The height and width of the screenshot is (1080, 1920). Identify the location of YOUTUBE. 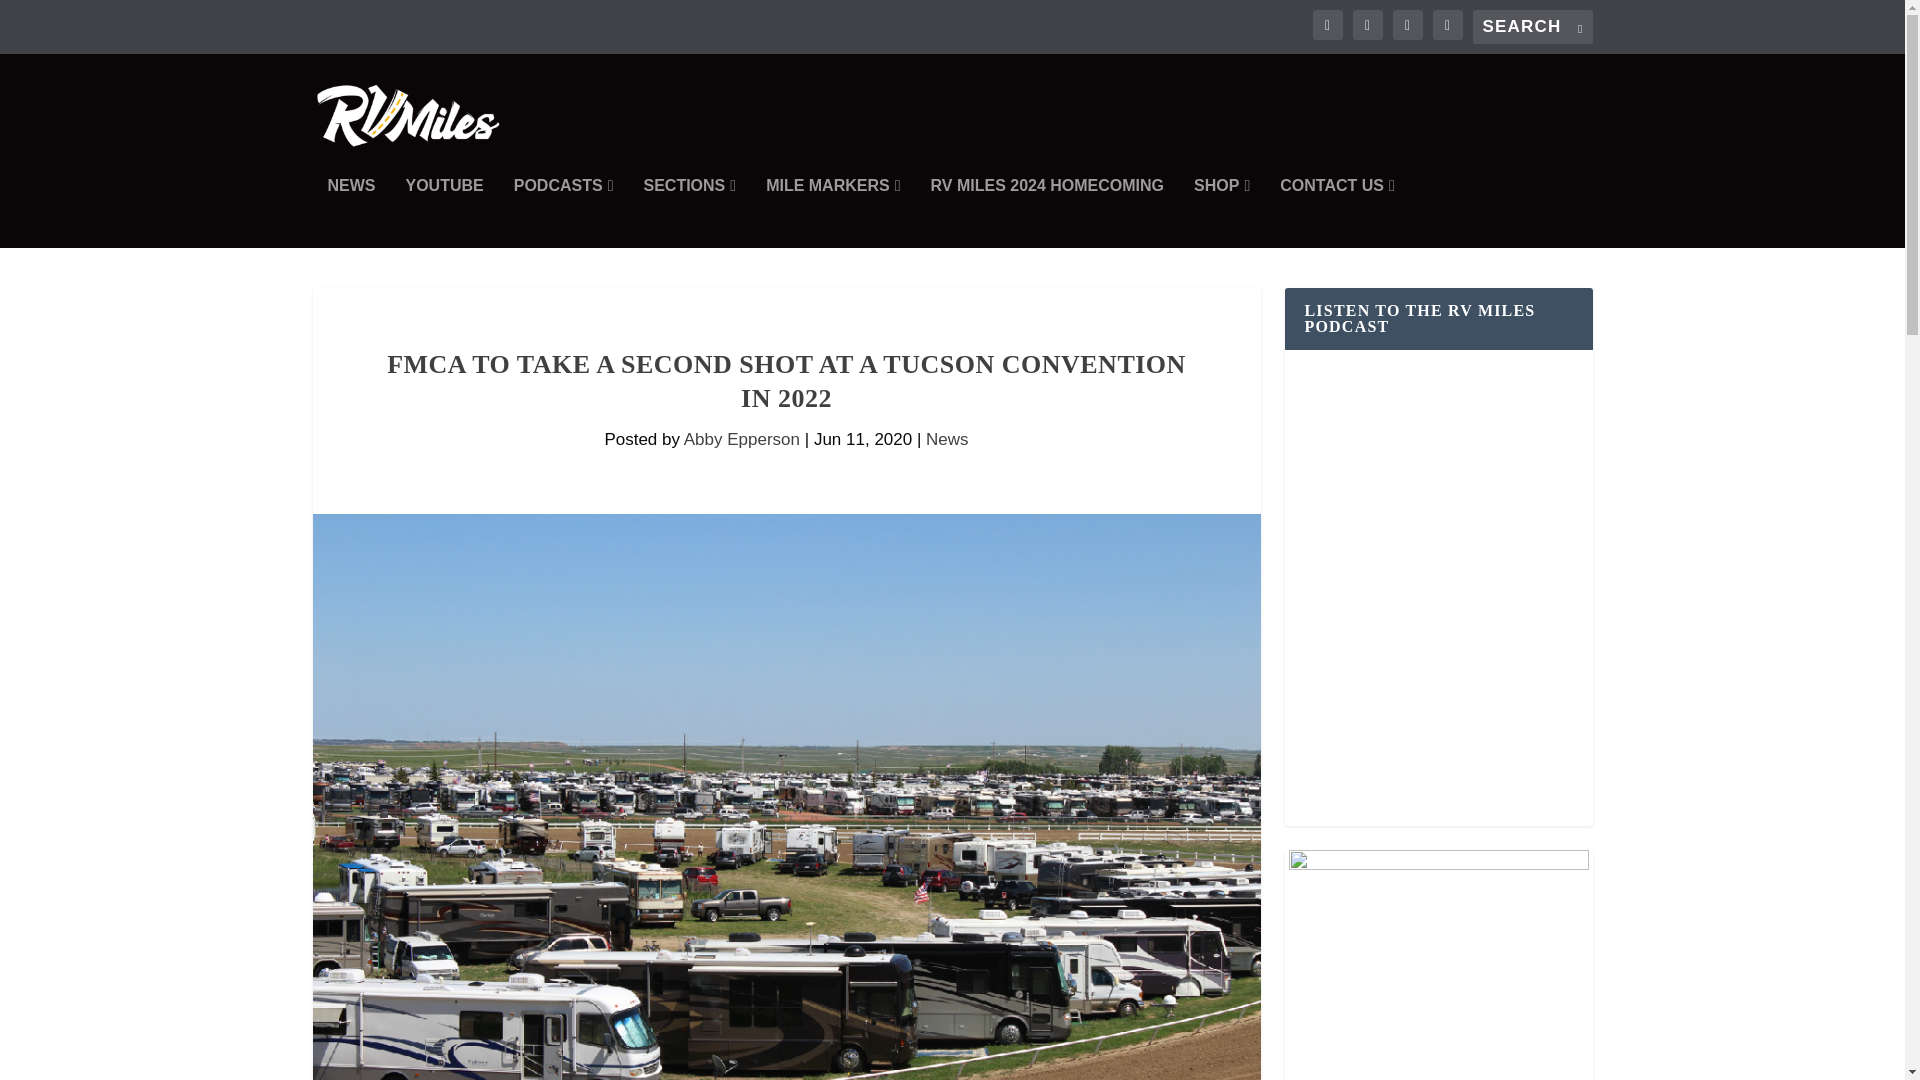
(444, 213).